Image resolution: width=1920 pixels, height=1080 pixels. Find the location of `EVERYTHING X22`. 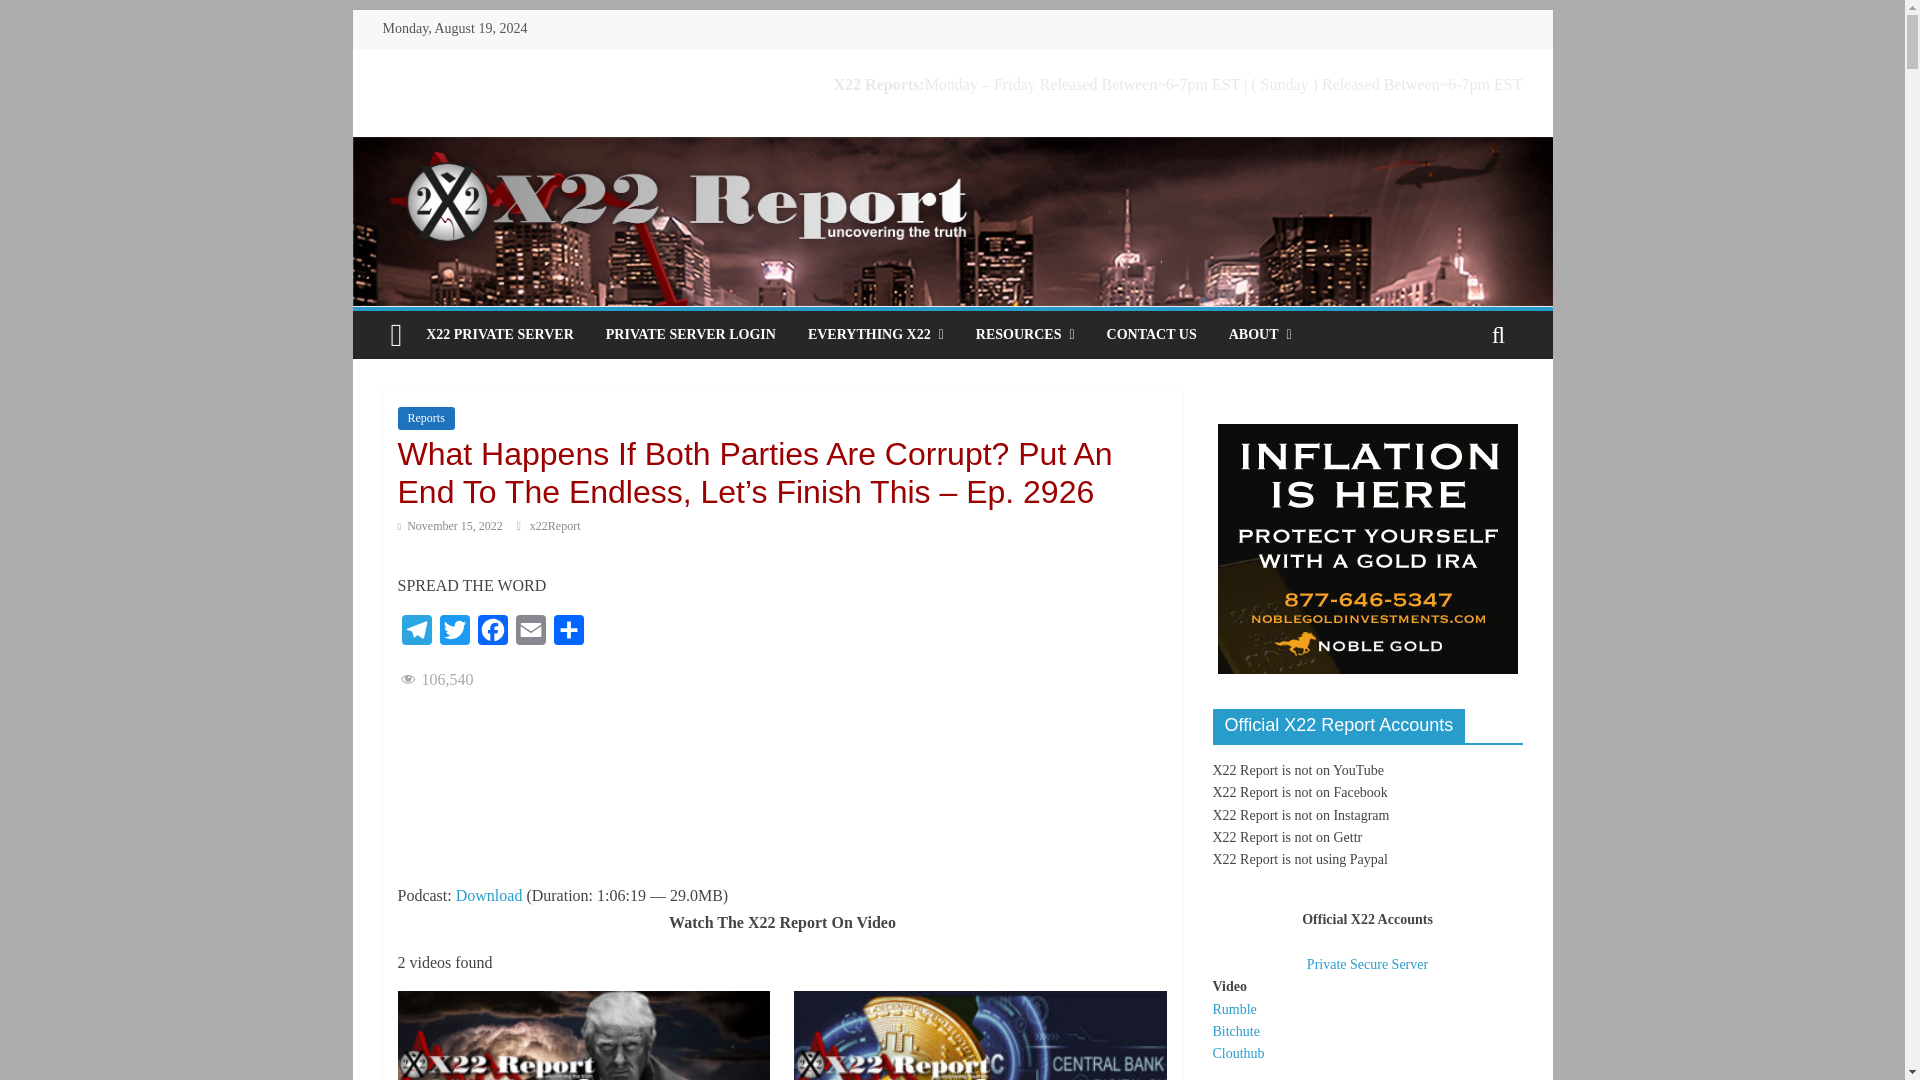

EVERYTHING X22 is located at coordinates (876, 334).